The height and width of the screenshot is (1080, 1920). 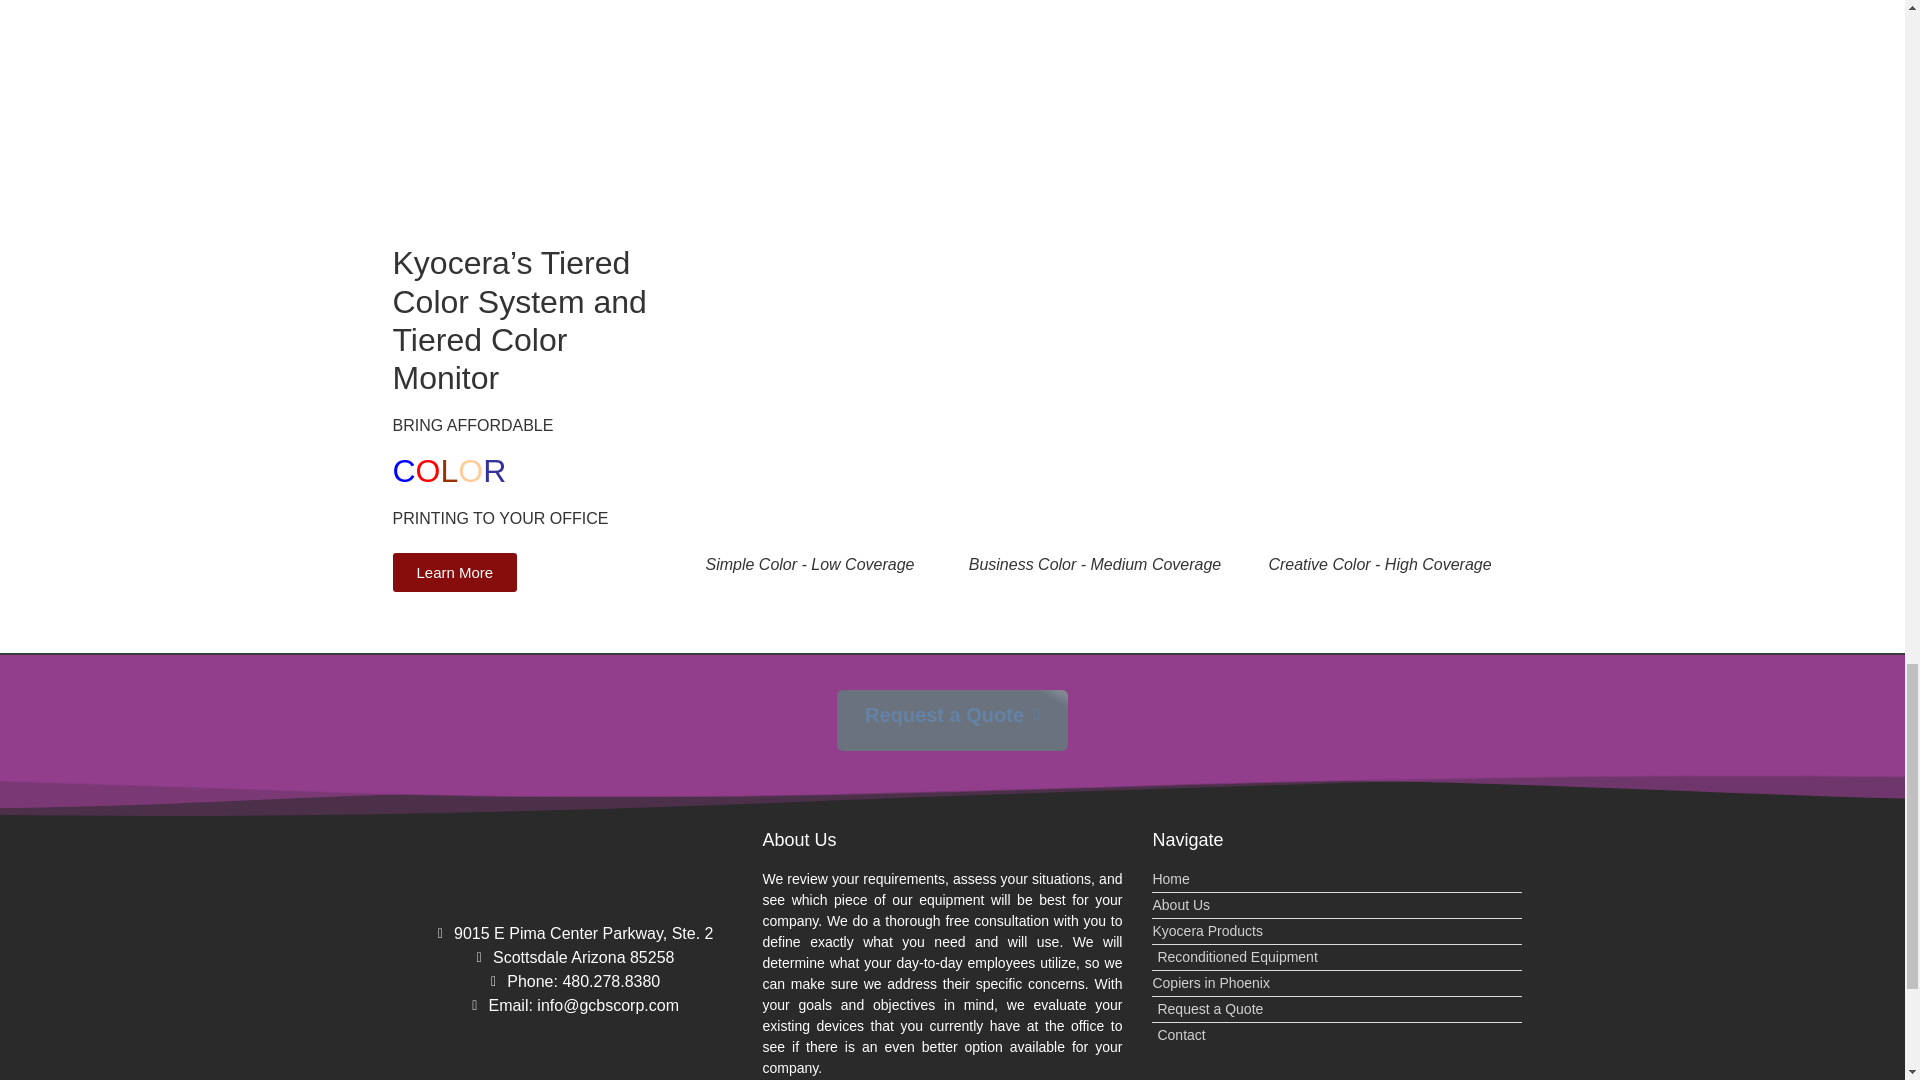 What do you see at coordinates (572, 981) in the screenshot?
I see `Phone: 480.278.8380` at bounding box center [572, 981].